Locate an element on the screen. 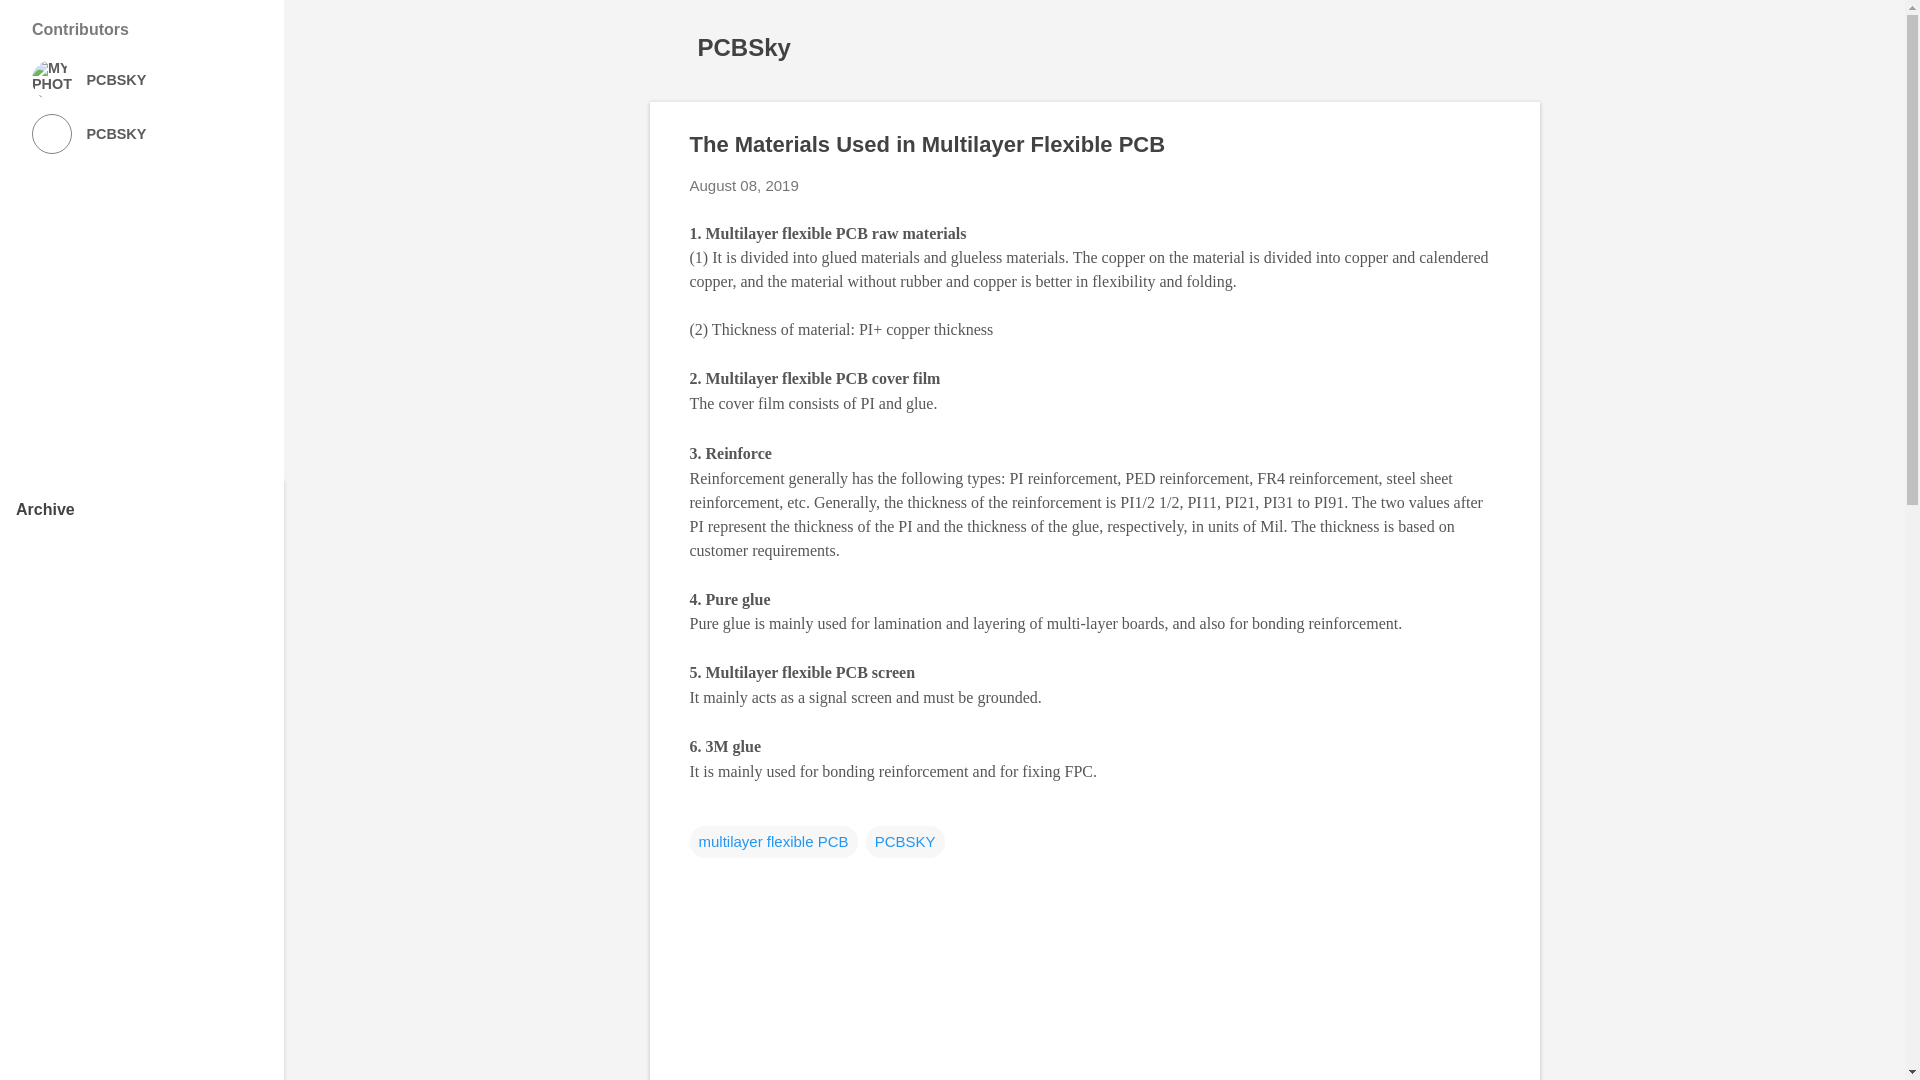 This screenshot has height=1080, width=1920. multilayer flexible PCB is located at coordinates (774, 842).